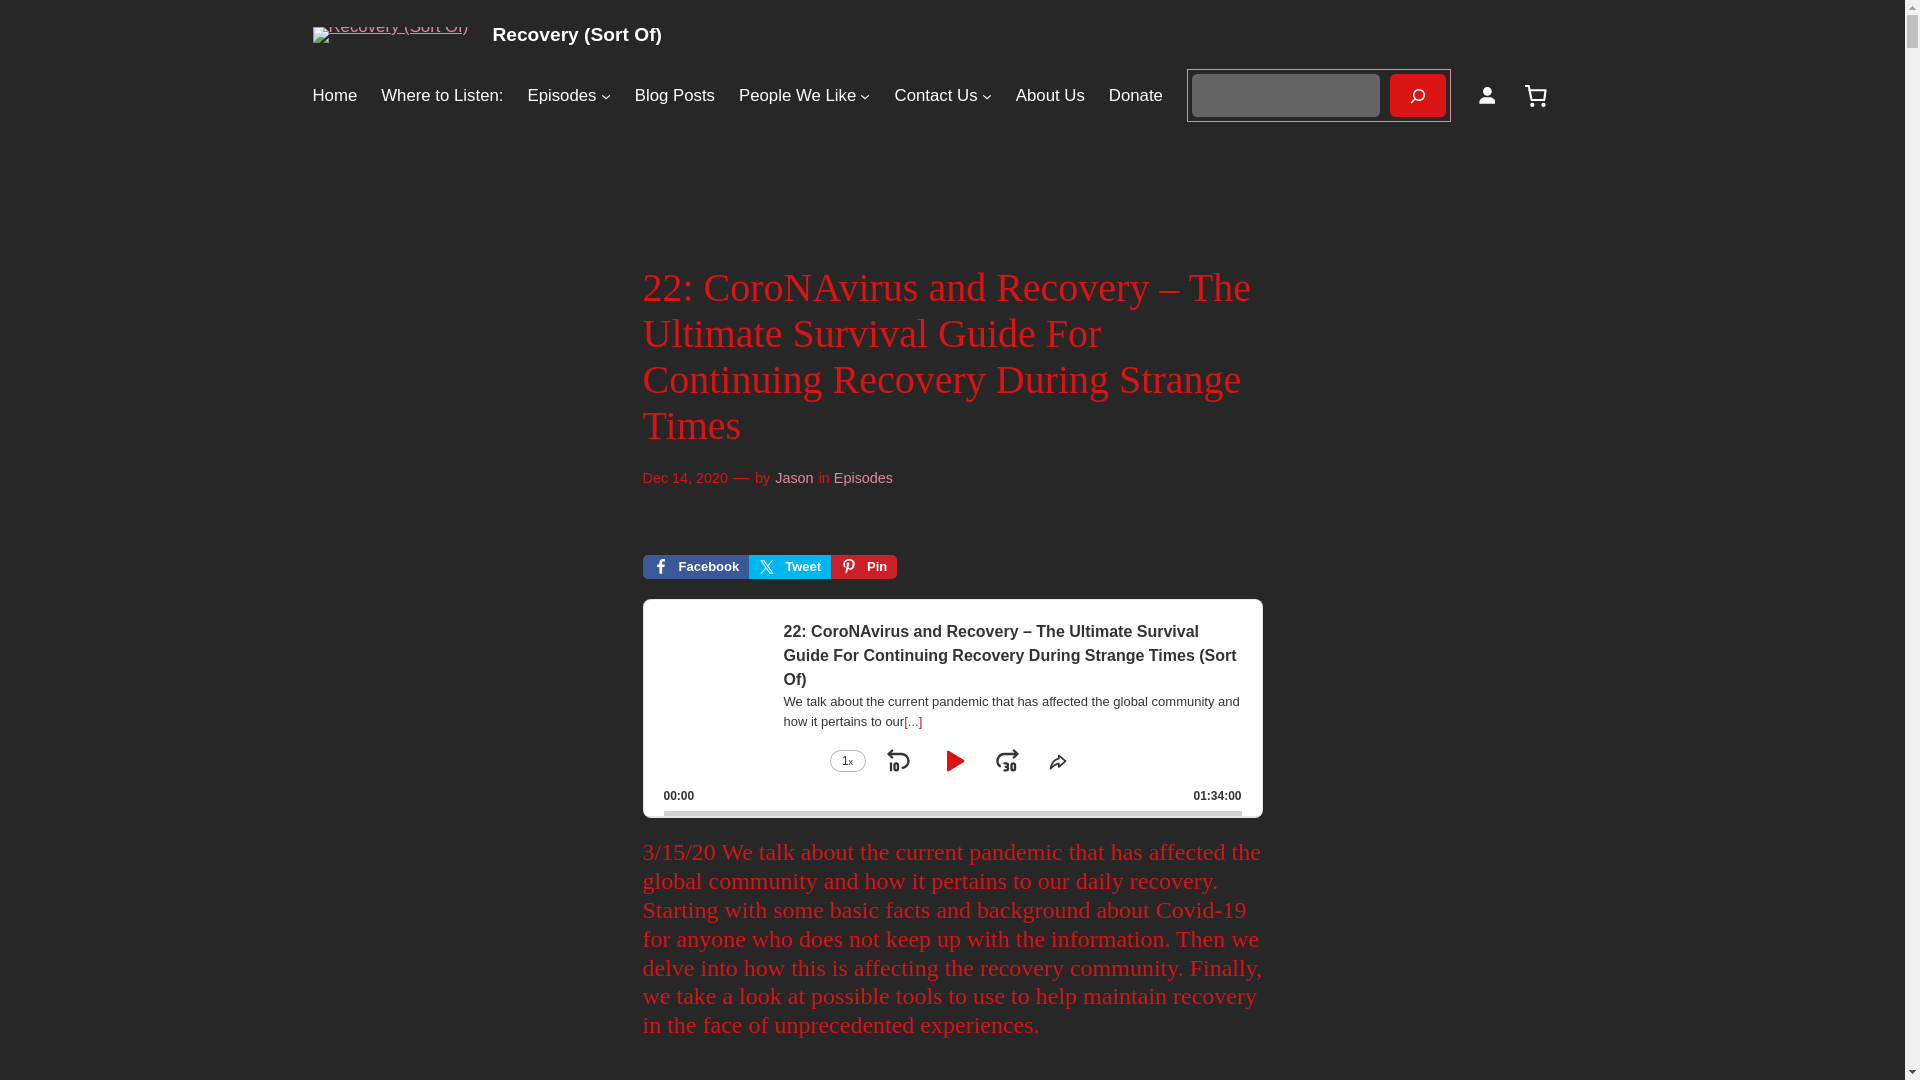  Describe the element at coordinates (334, 96) in the screenshot. I see `Home` at that location.